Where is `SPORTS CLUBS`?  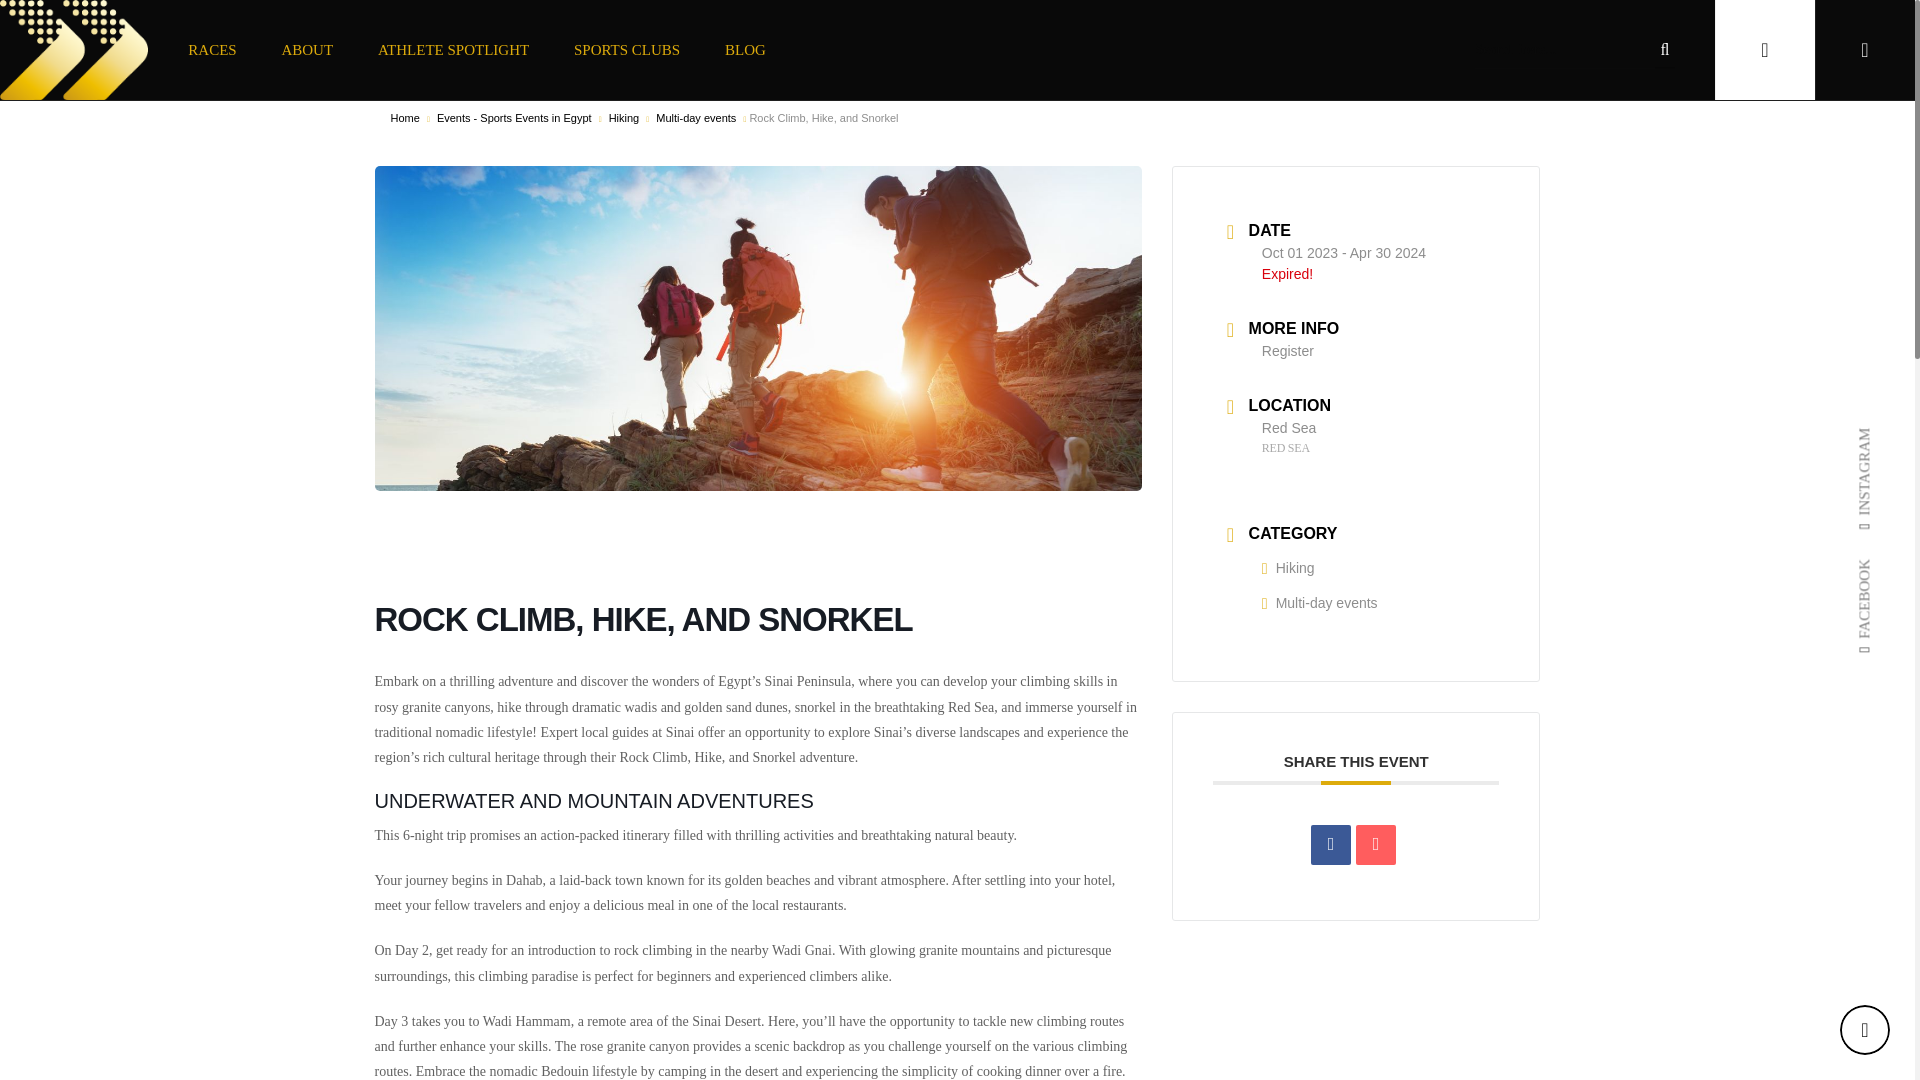 SPORTS CLUBS is located at coordinates (626, 50).